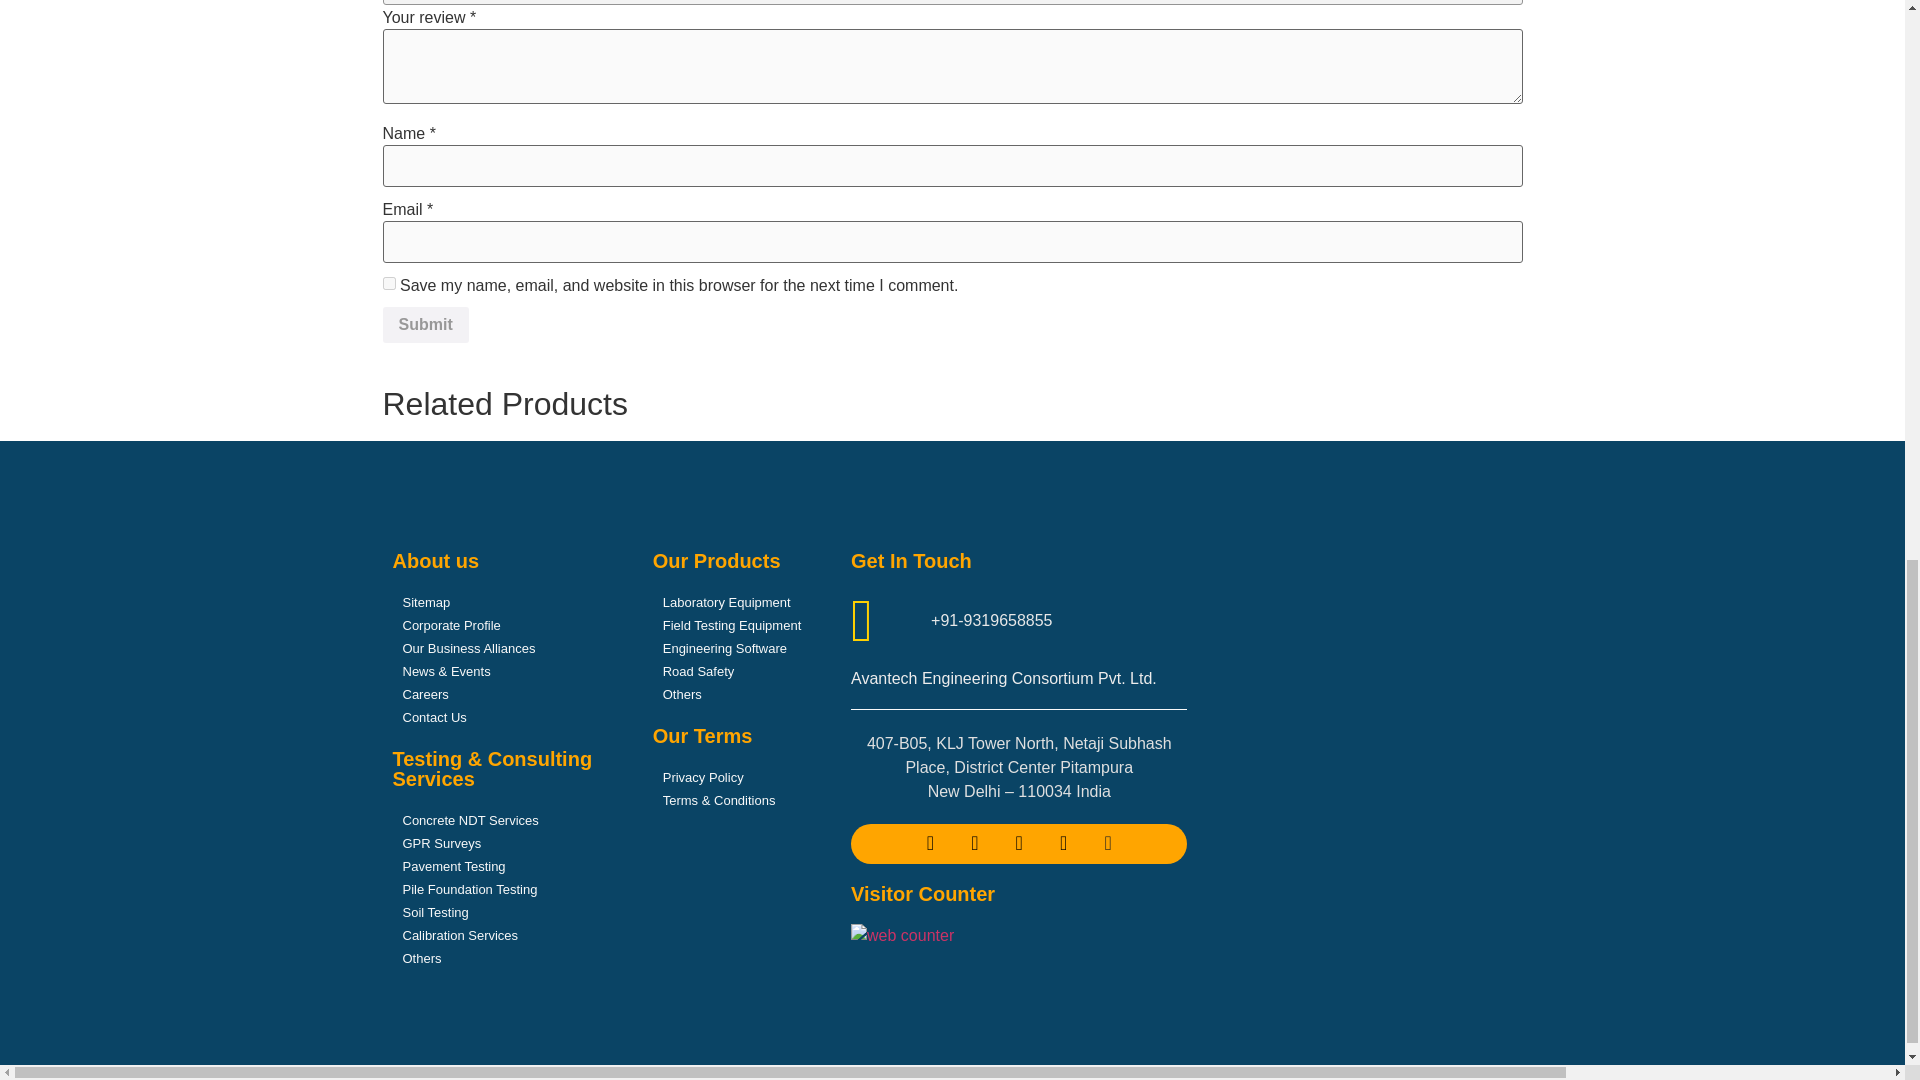 The height and width of the screenshot is (1080, 1920). What do you see at coordinates (902, 934) in the screenshot?
I see `web counter` at bounding box center [902, 934].